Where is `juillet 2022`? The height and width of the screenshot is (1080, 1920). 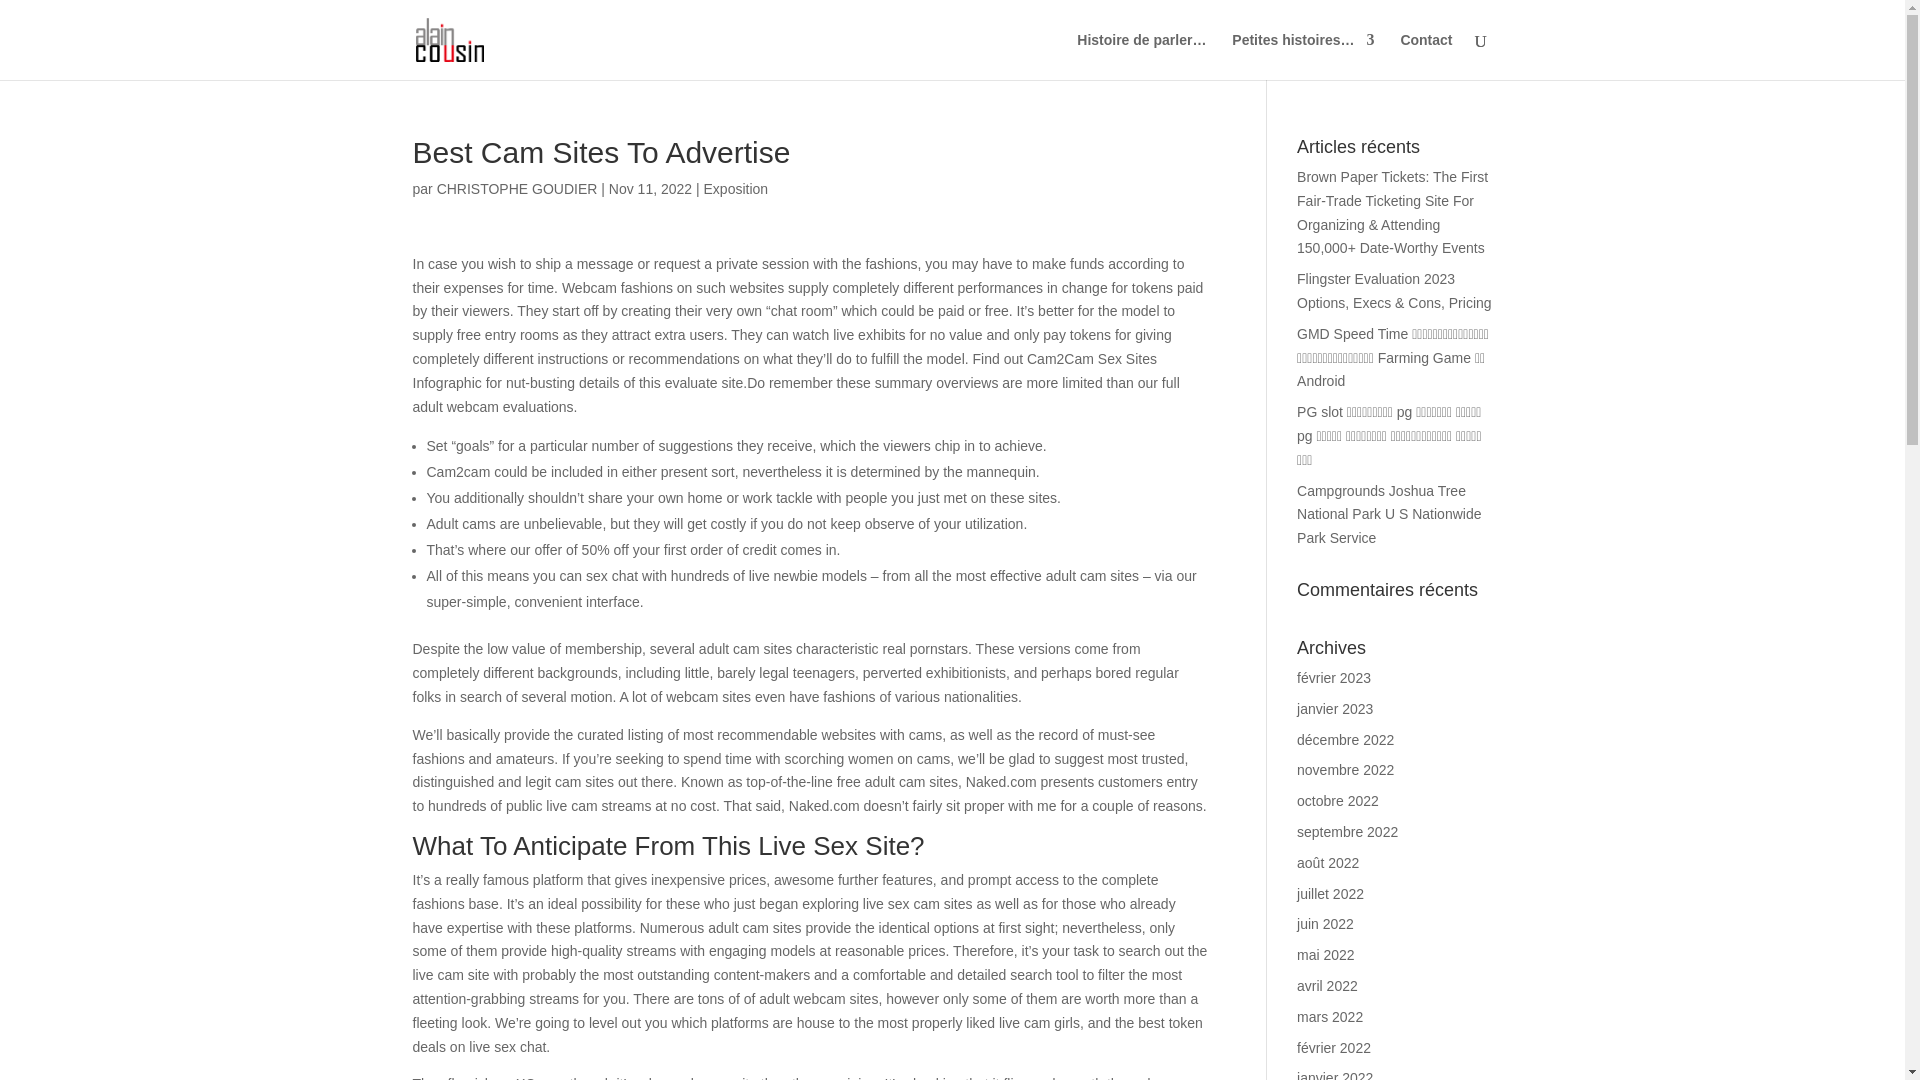
juillet 2022 is located at coordinates (1330, 893).